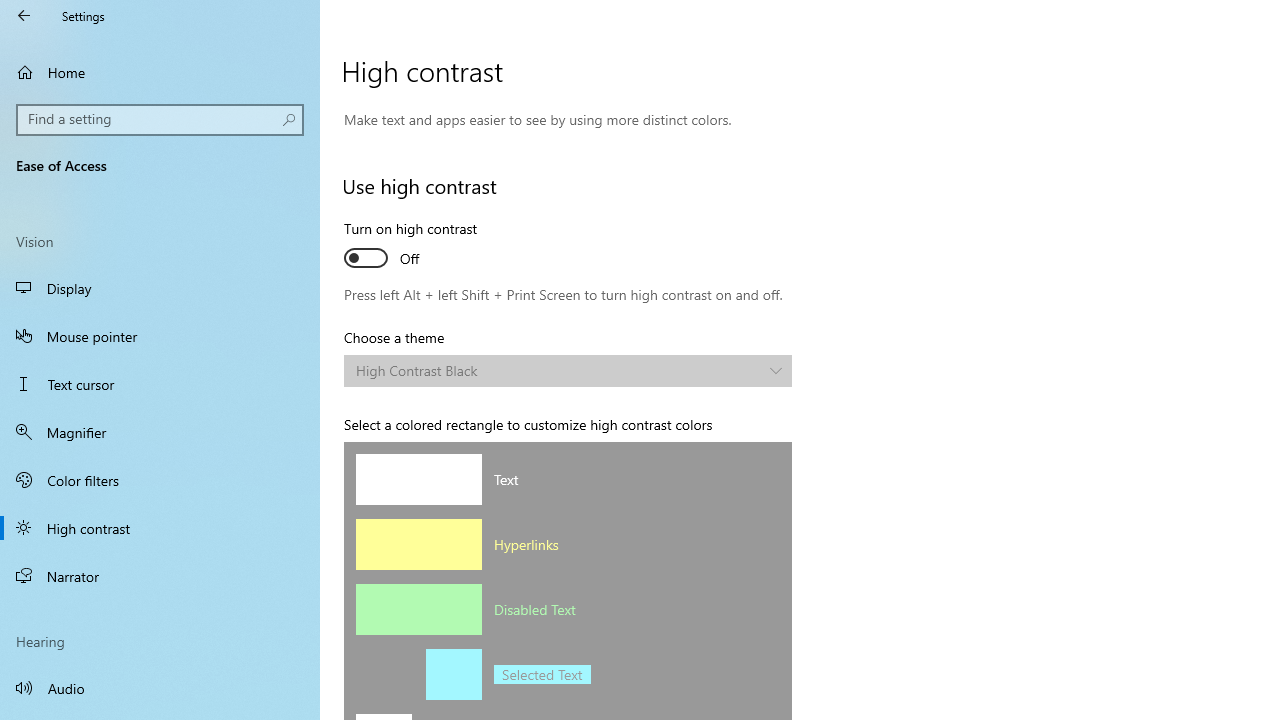 This screenshot has height=720, width=1280. I want to click on High Contrast Black, so click(558, 370).